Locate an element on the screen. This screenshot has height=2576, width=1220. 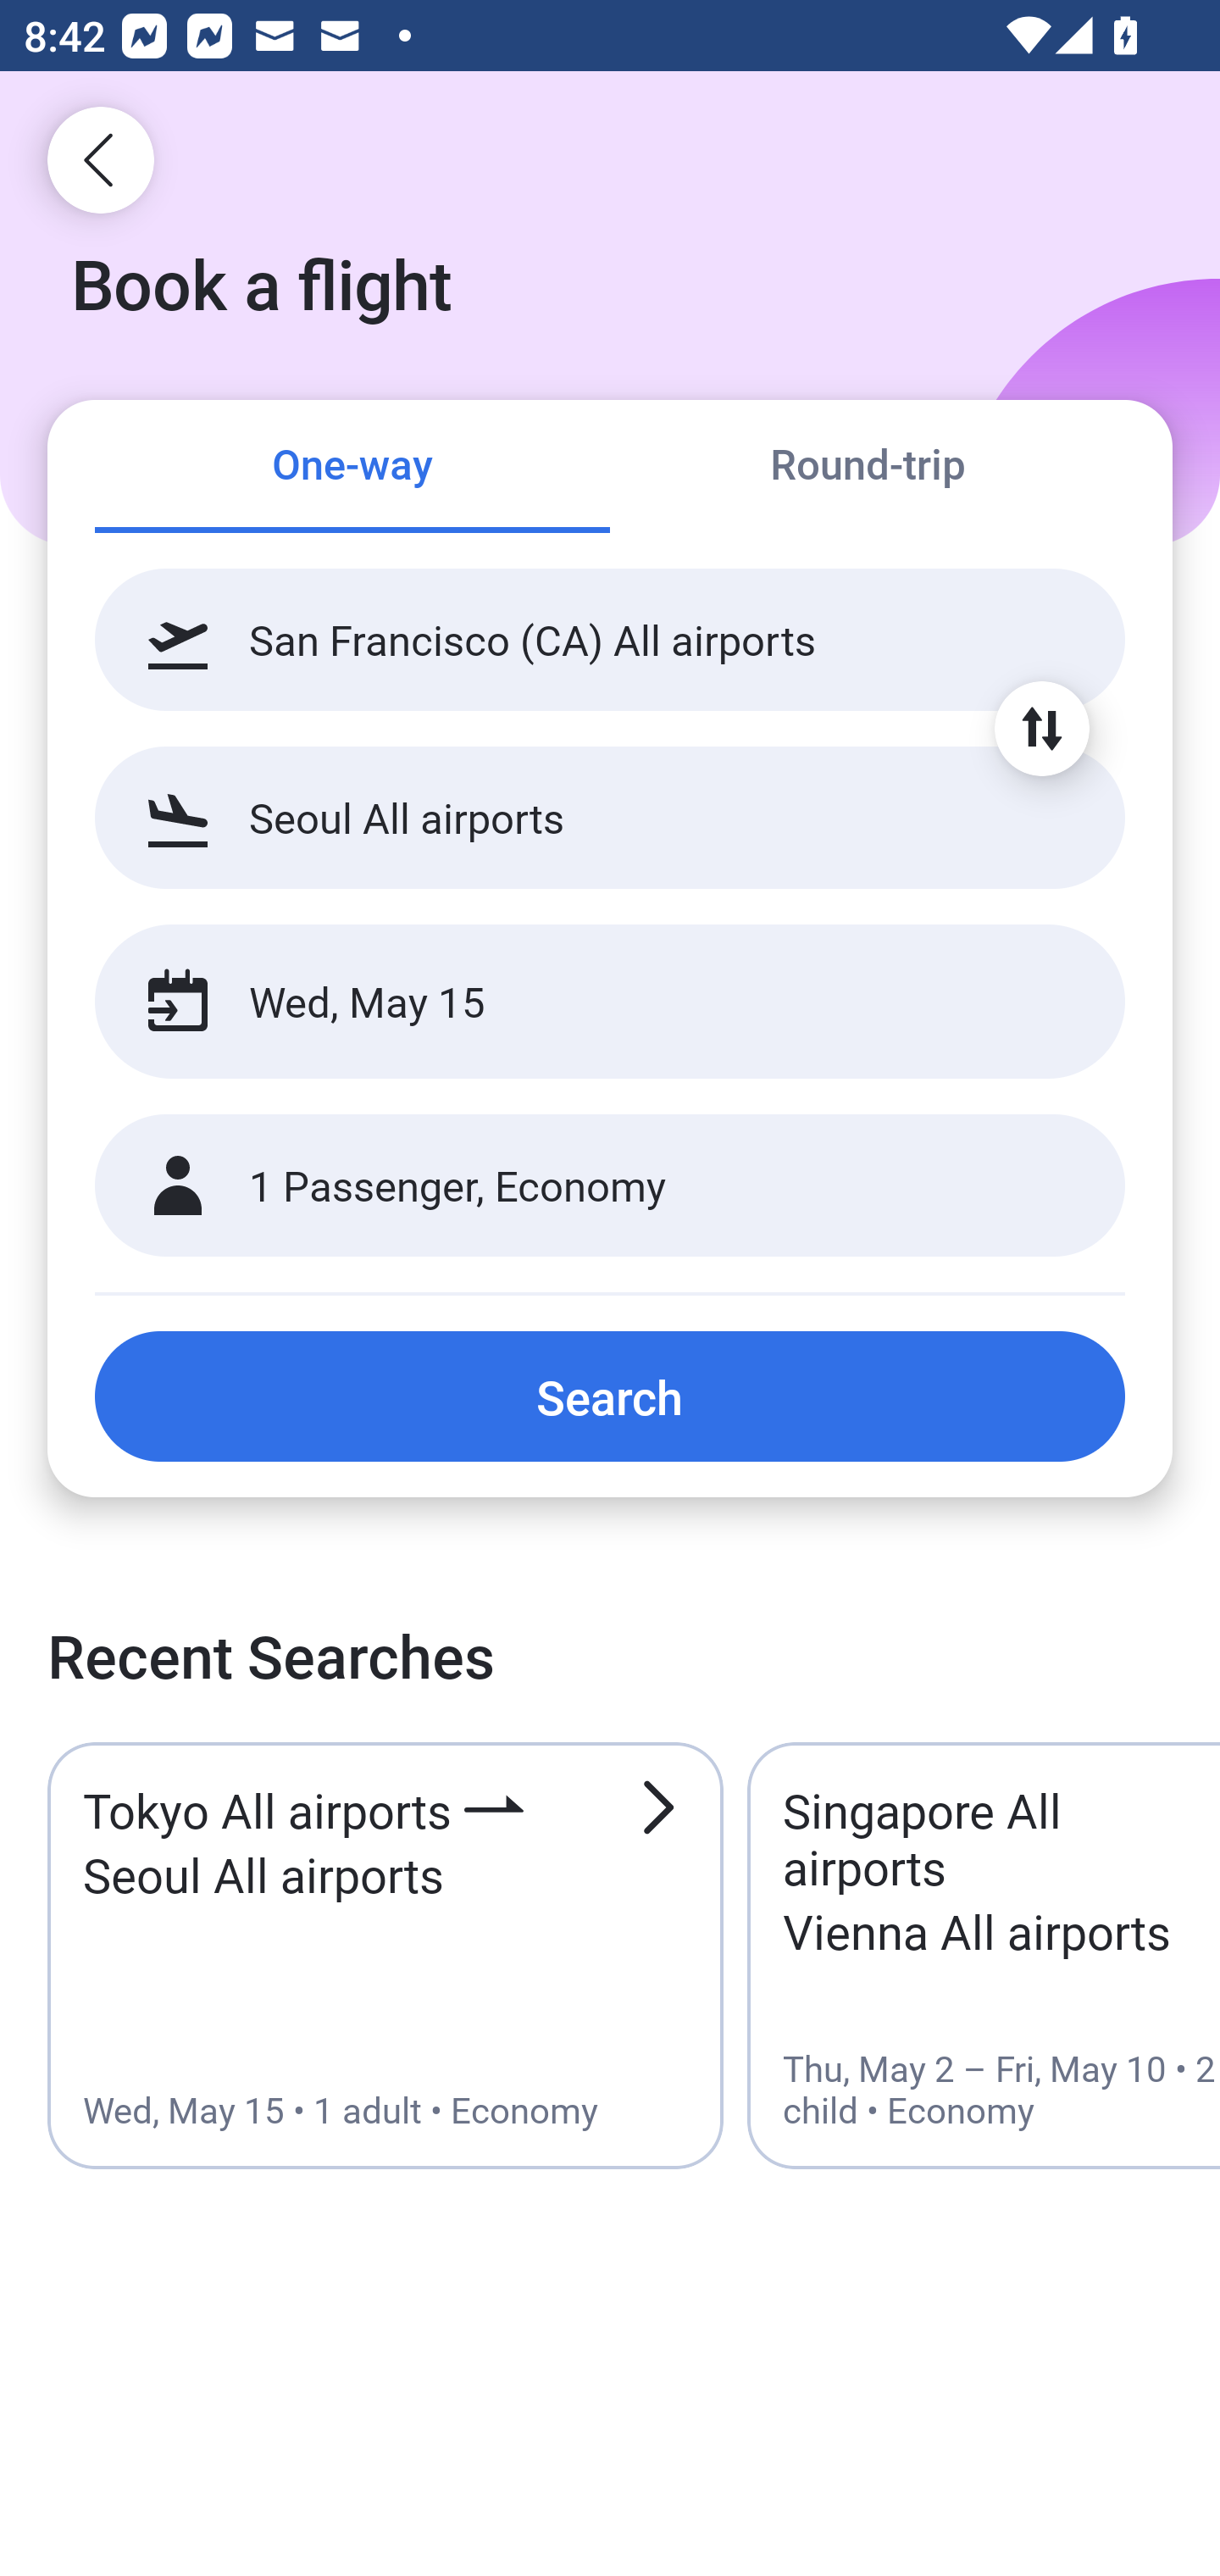
Seoul All airports is located at coordinates (610, 817).